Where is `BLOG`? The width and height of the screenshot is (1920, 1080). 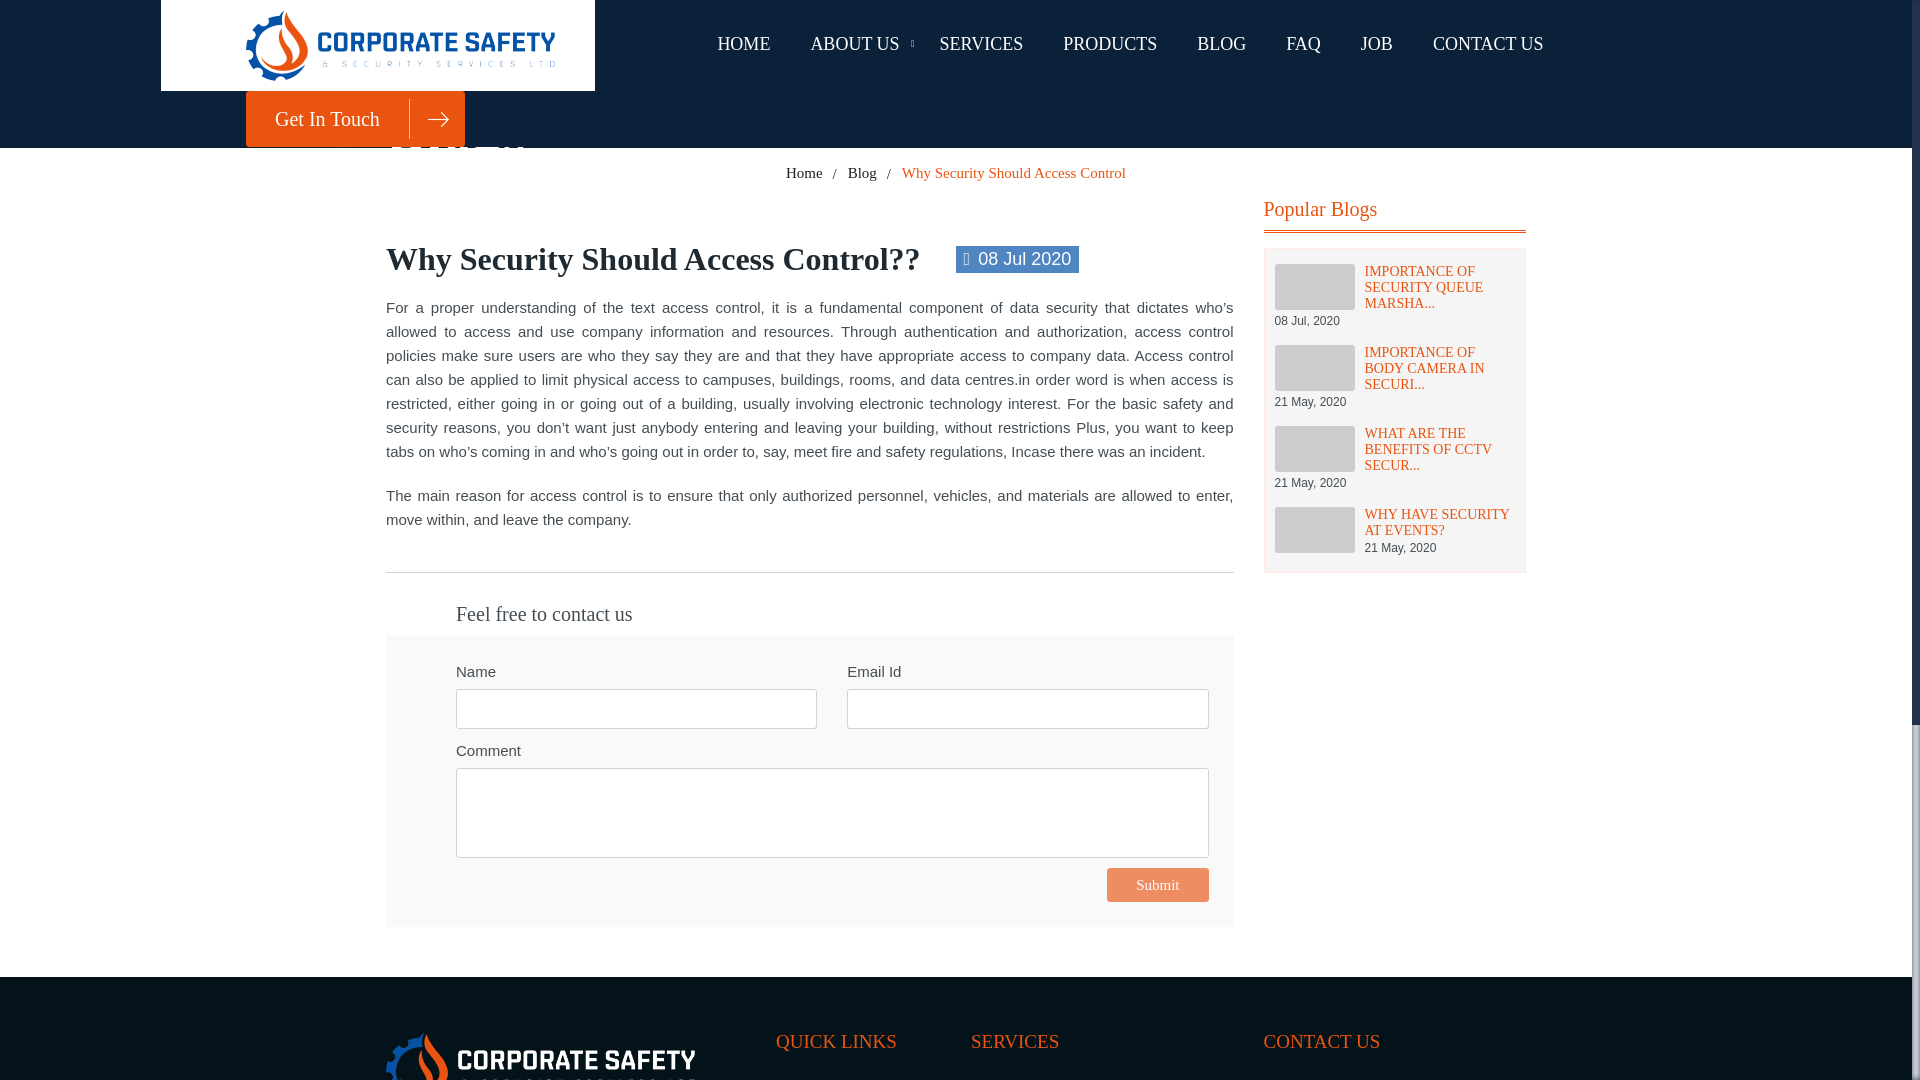
BLOG is located at coordinates (1394, 458).